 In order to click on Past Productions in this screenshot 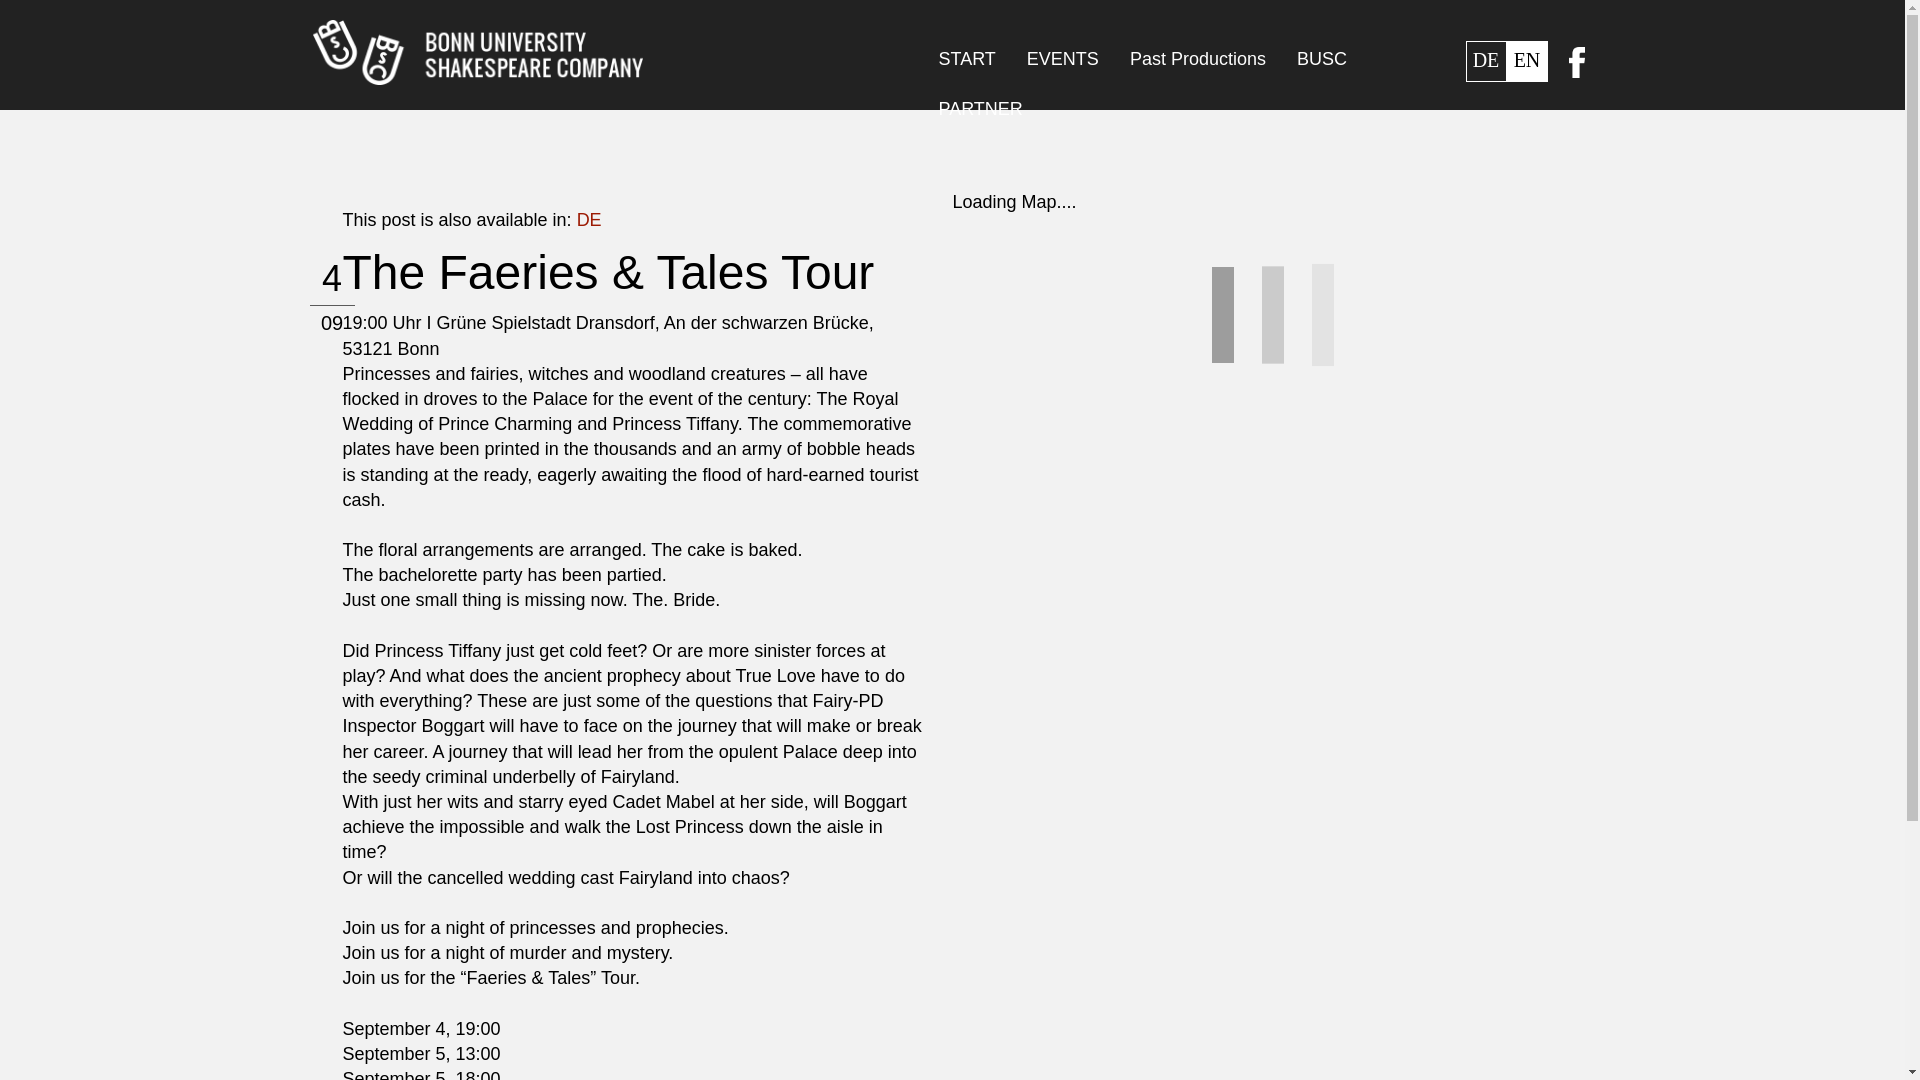, I will do `click(1198, 63)`.